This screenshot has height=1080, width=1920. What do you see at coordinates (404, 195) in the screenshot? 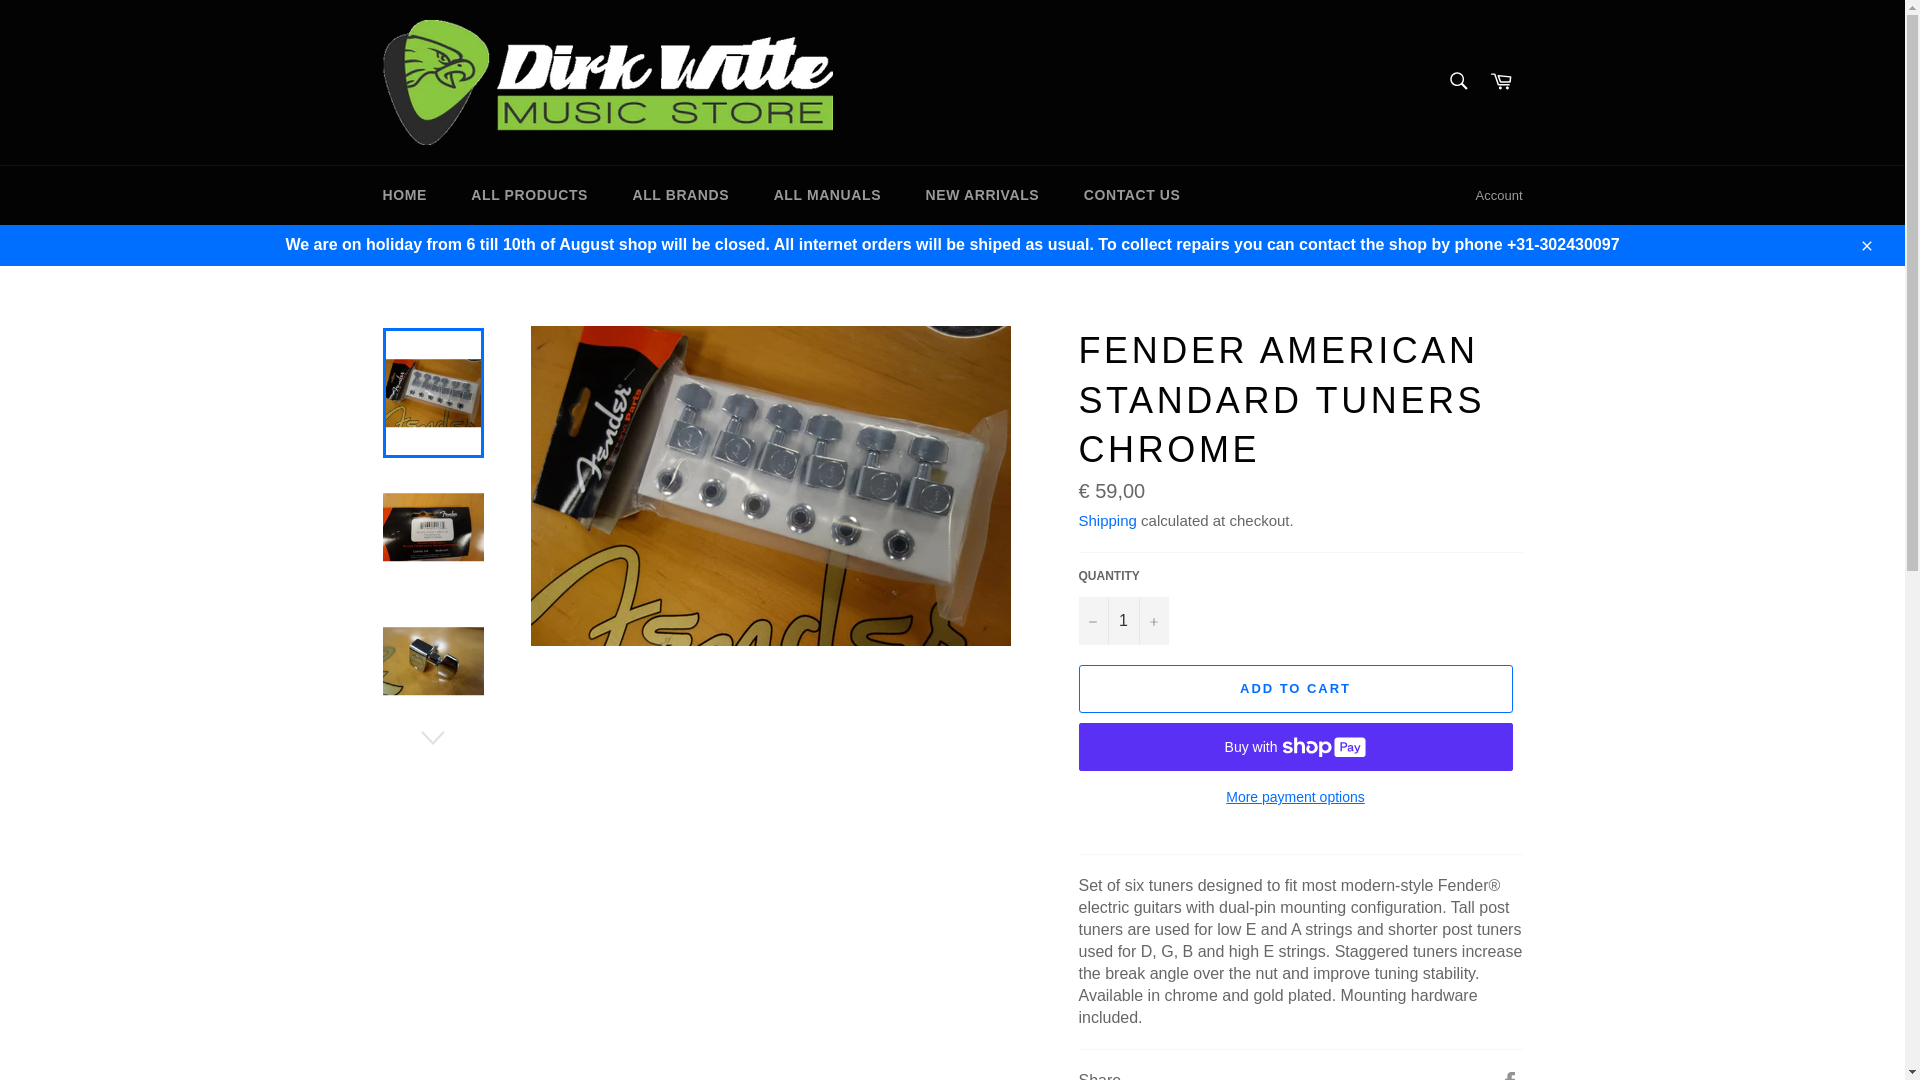
I see `HOME` at bounding box center [404, 195].